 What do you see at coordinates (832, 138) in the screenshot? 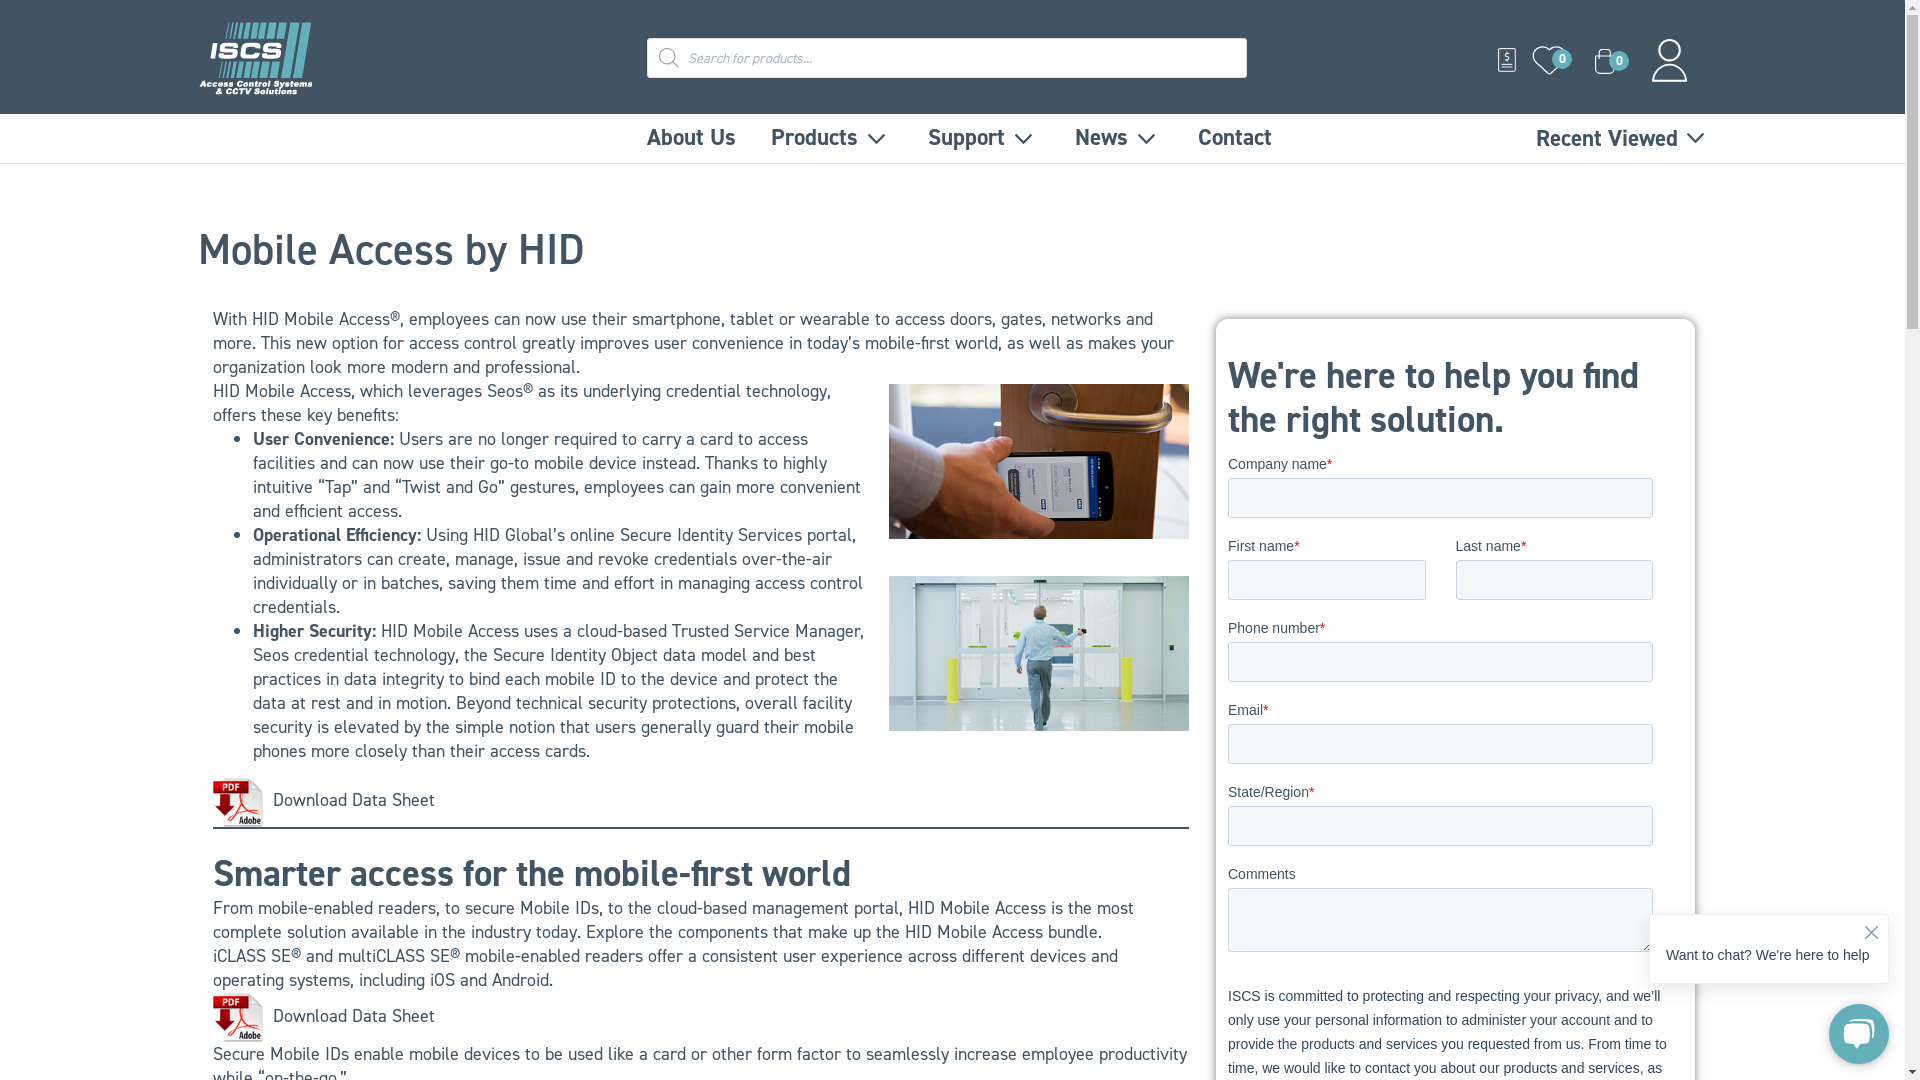
I see `Products` at bounding box center [832, 138].